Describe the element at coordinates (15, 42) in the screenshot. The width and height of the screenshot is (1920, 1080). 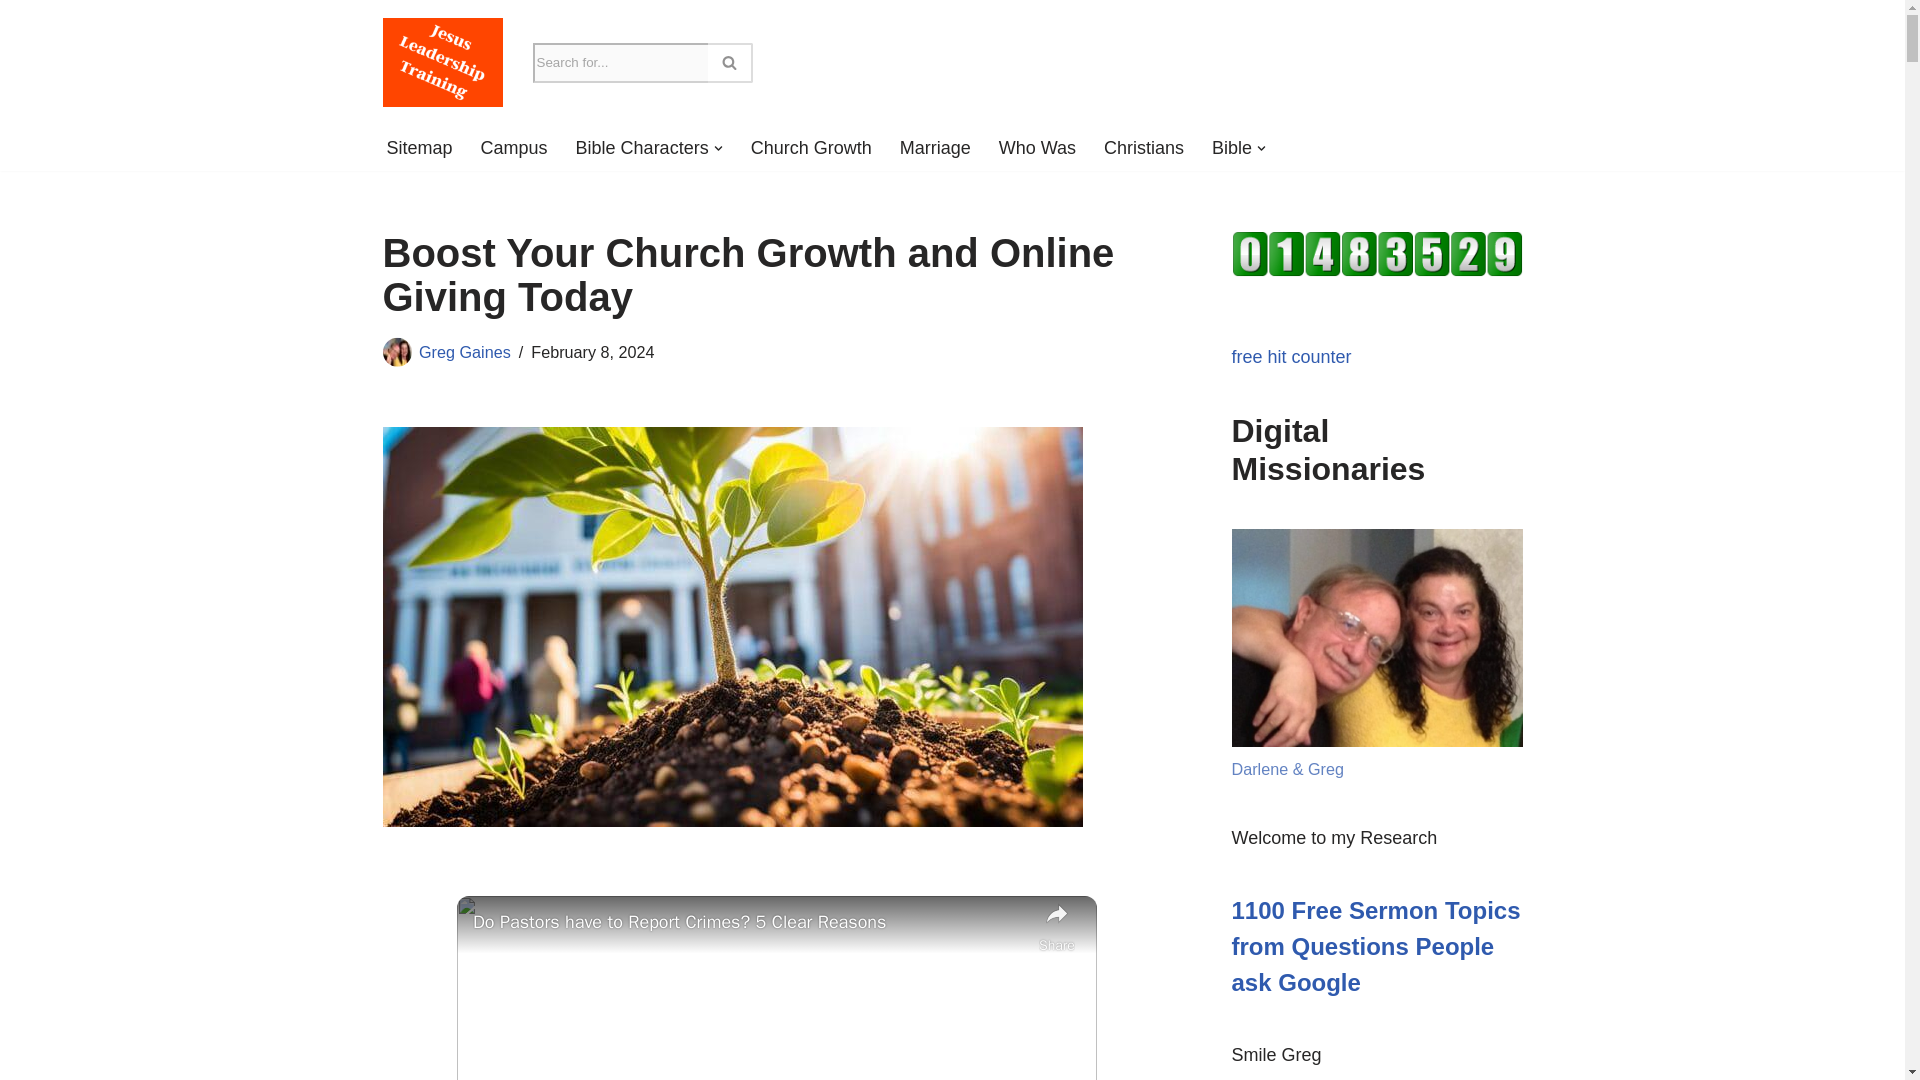
I see `Skip to content` at that location.